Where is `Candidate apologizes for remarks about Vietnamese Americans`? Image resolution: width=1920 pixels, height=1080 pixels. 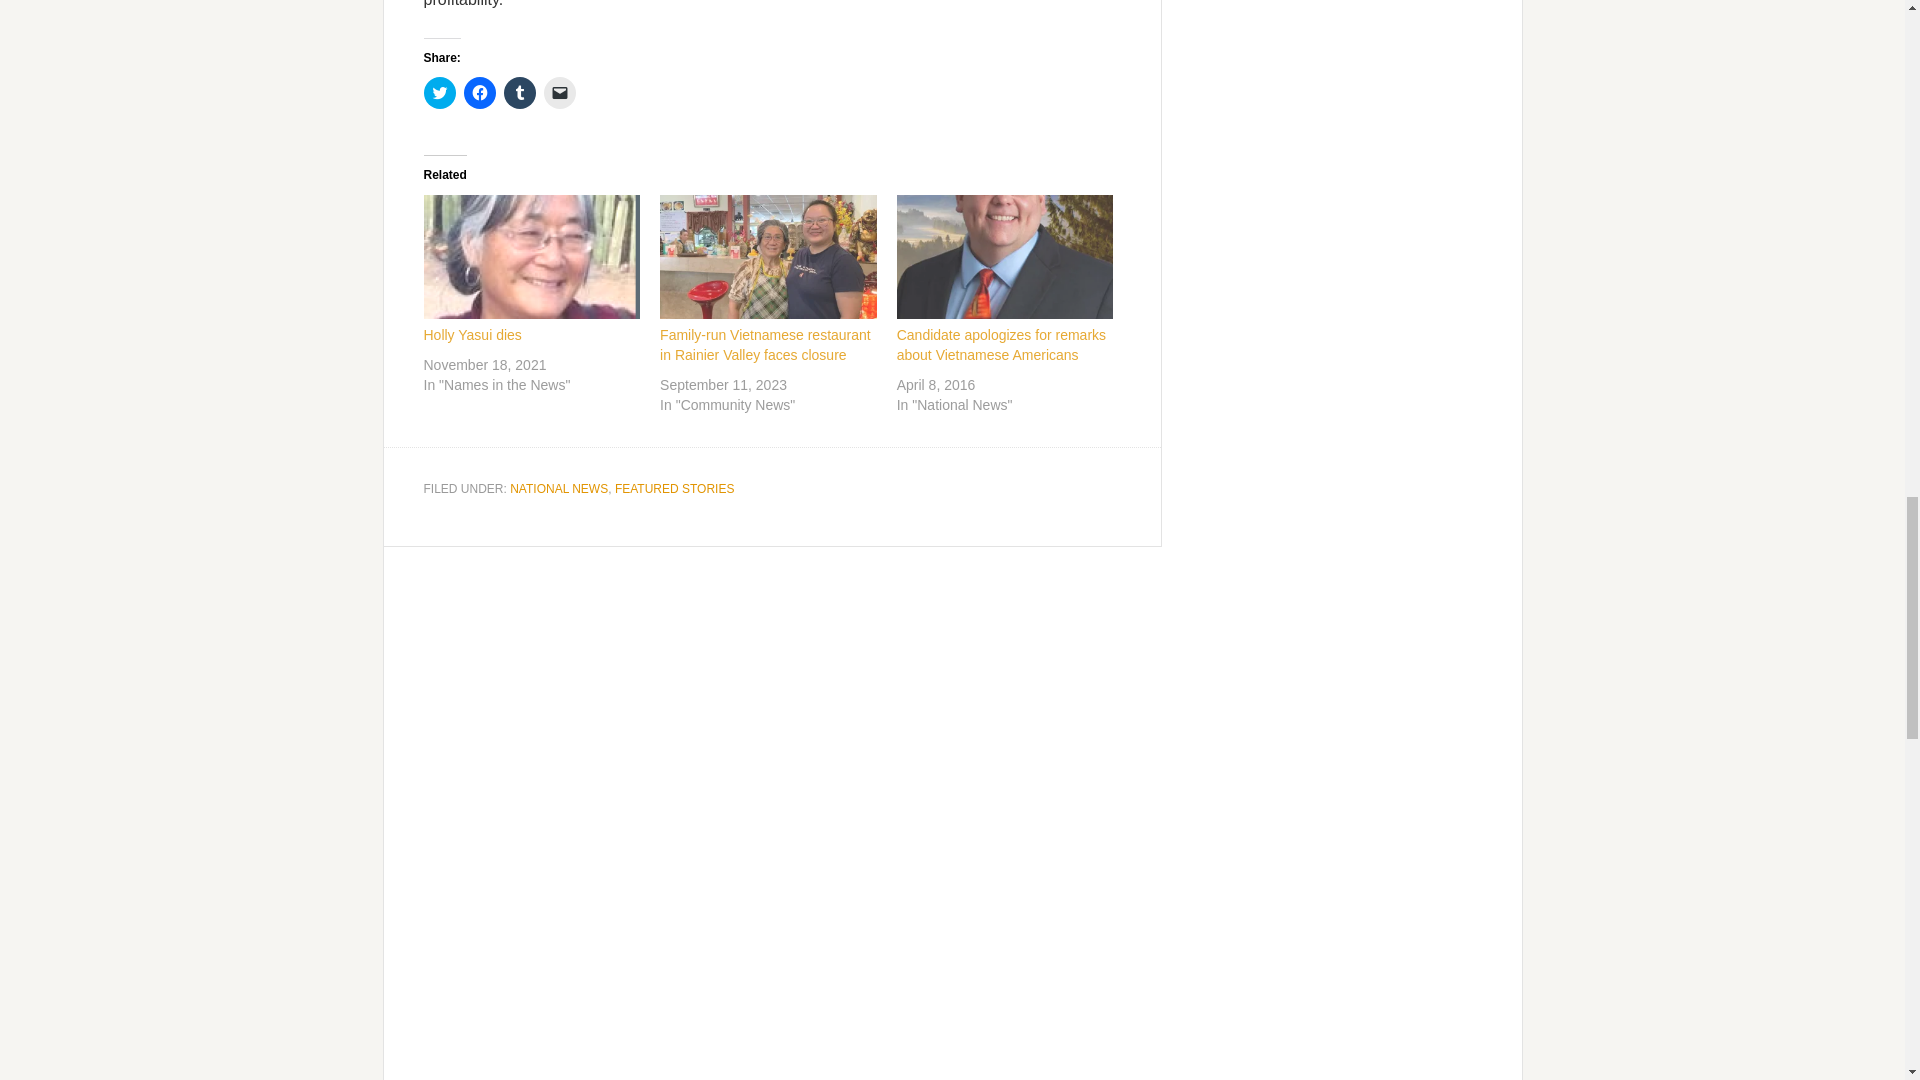
Candidate apologizes for remarks about Vietnamese Americans is located at coordinates (1000, 344).